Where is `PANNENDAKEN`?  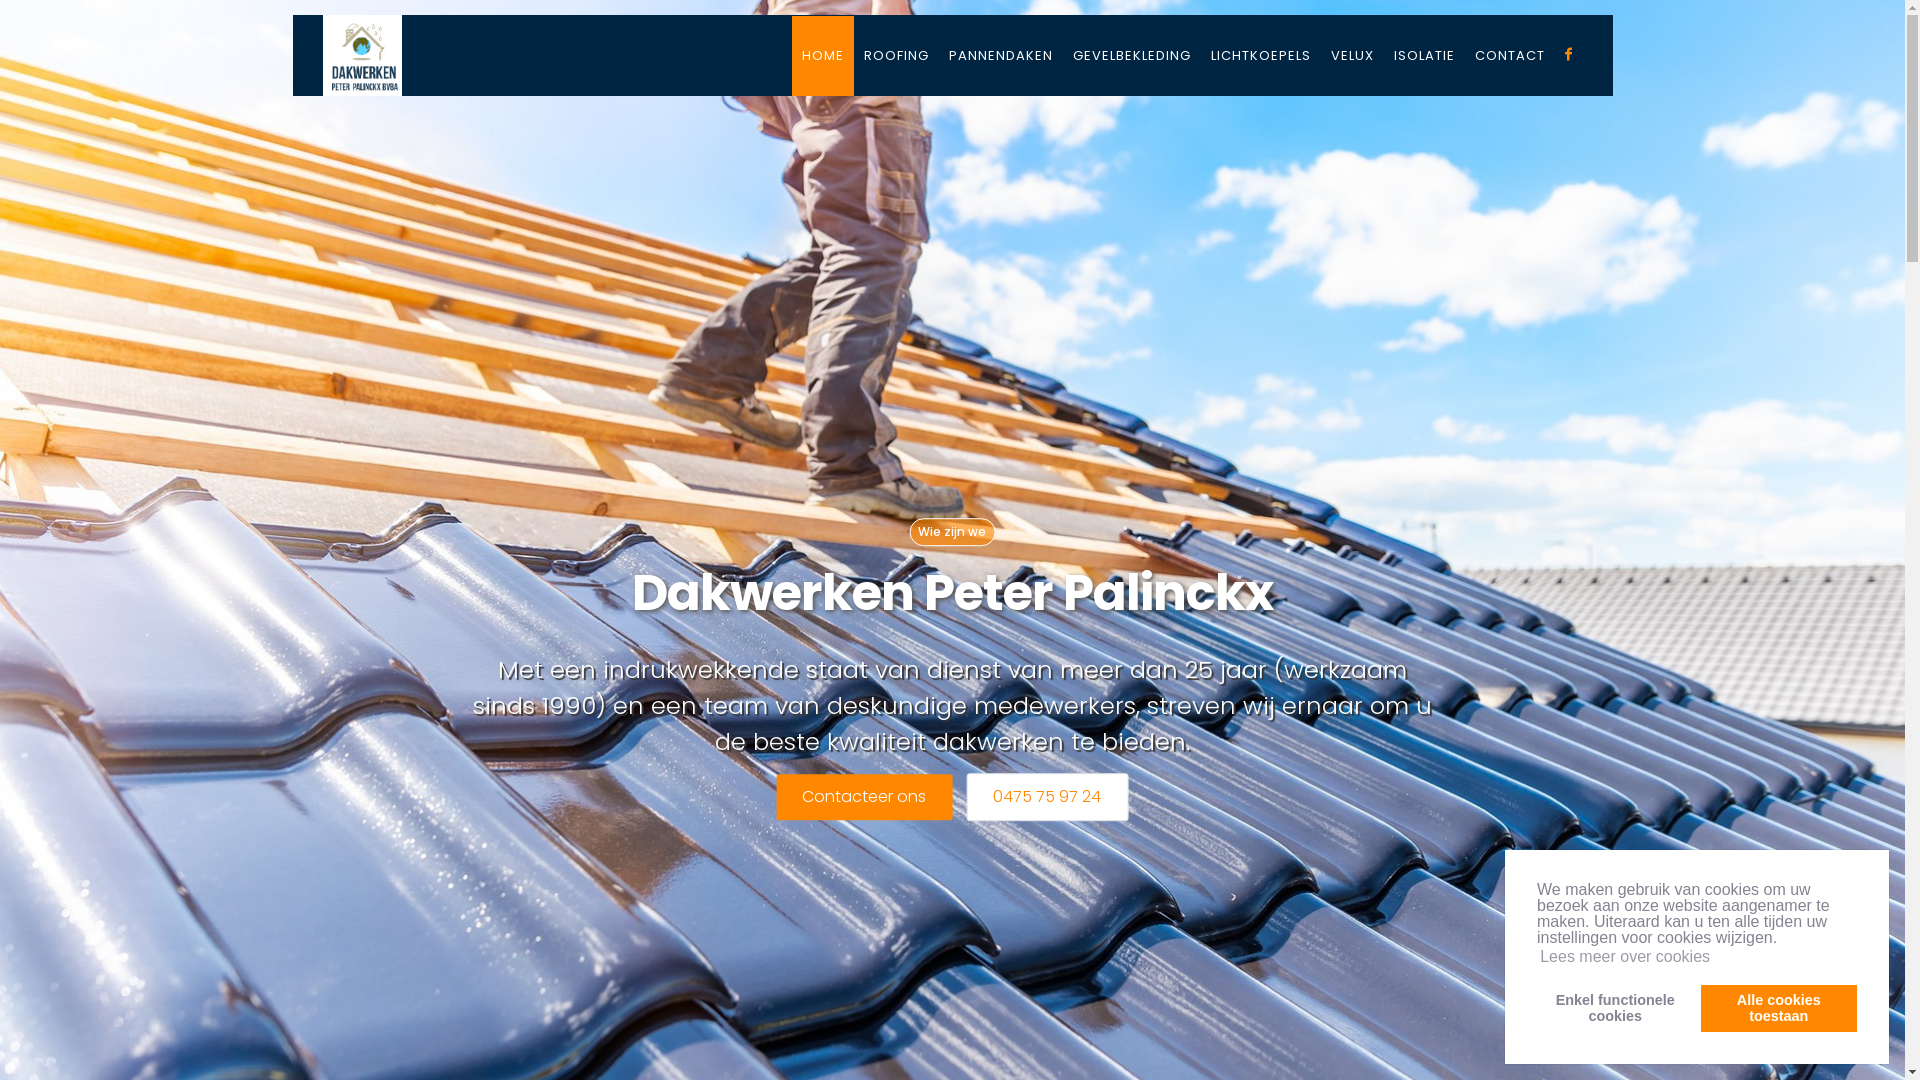
PANNENDAKEN is located at coordinates (1000, 56).